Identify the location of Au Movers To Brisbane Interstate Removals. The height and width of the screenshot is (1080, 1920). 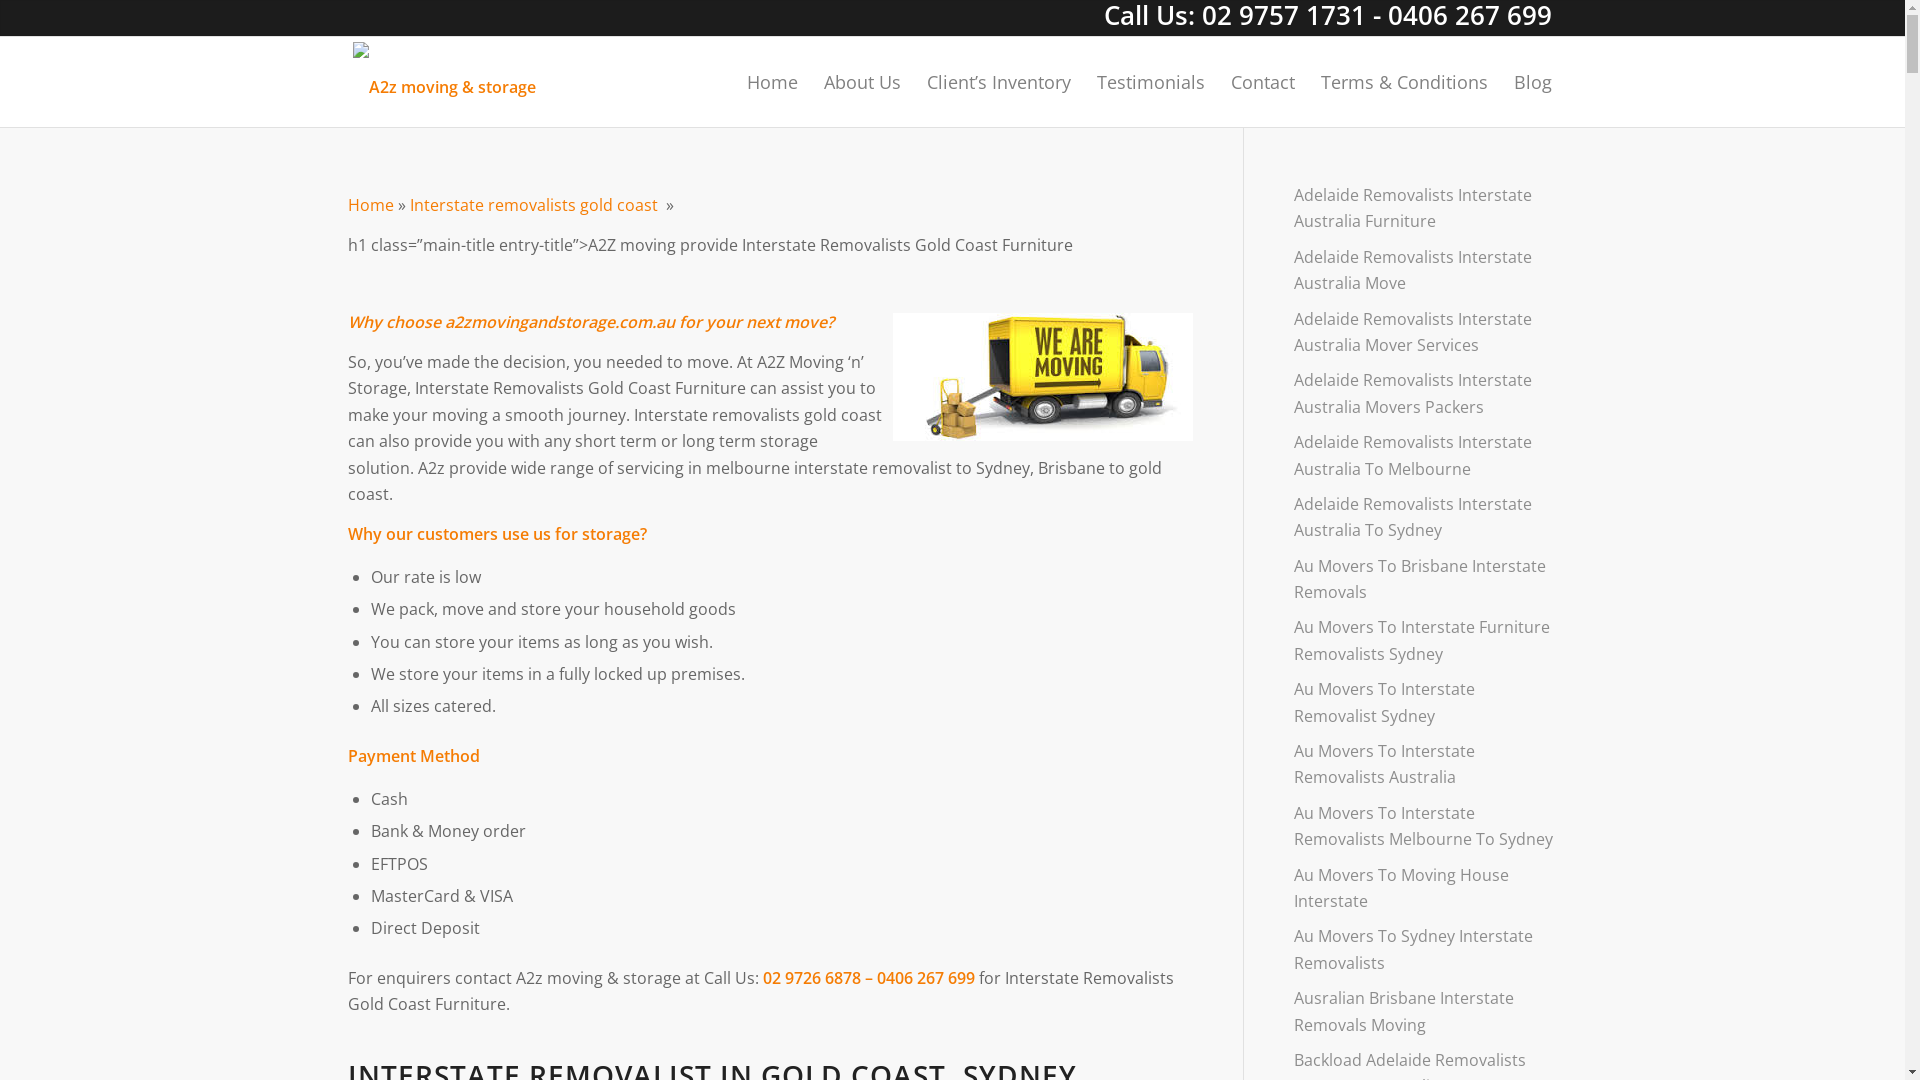
(1426, 580).